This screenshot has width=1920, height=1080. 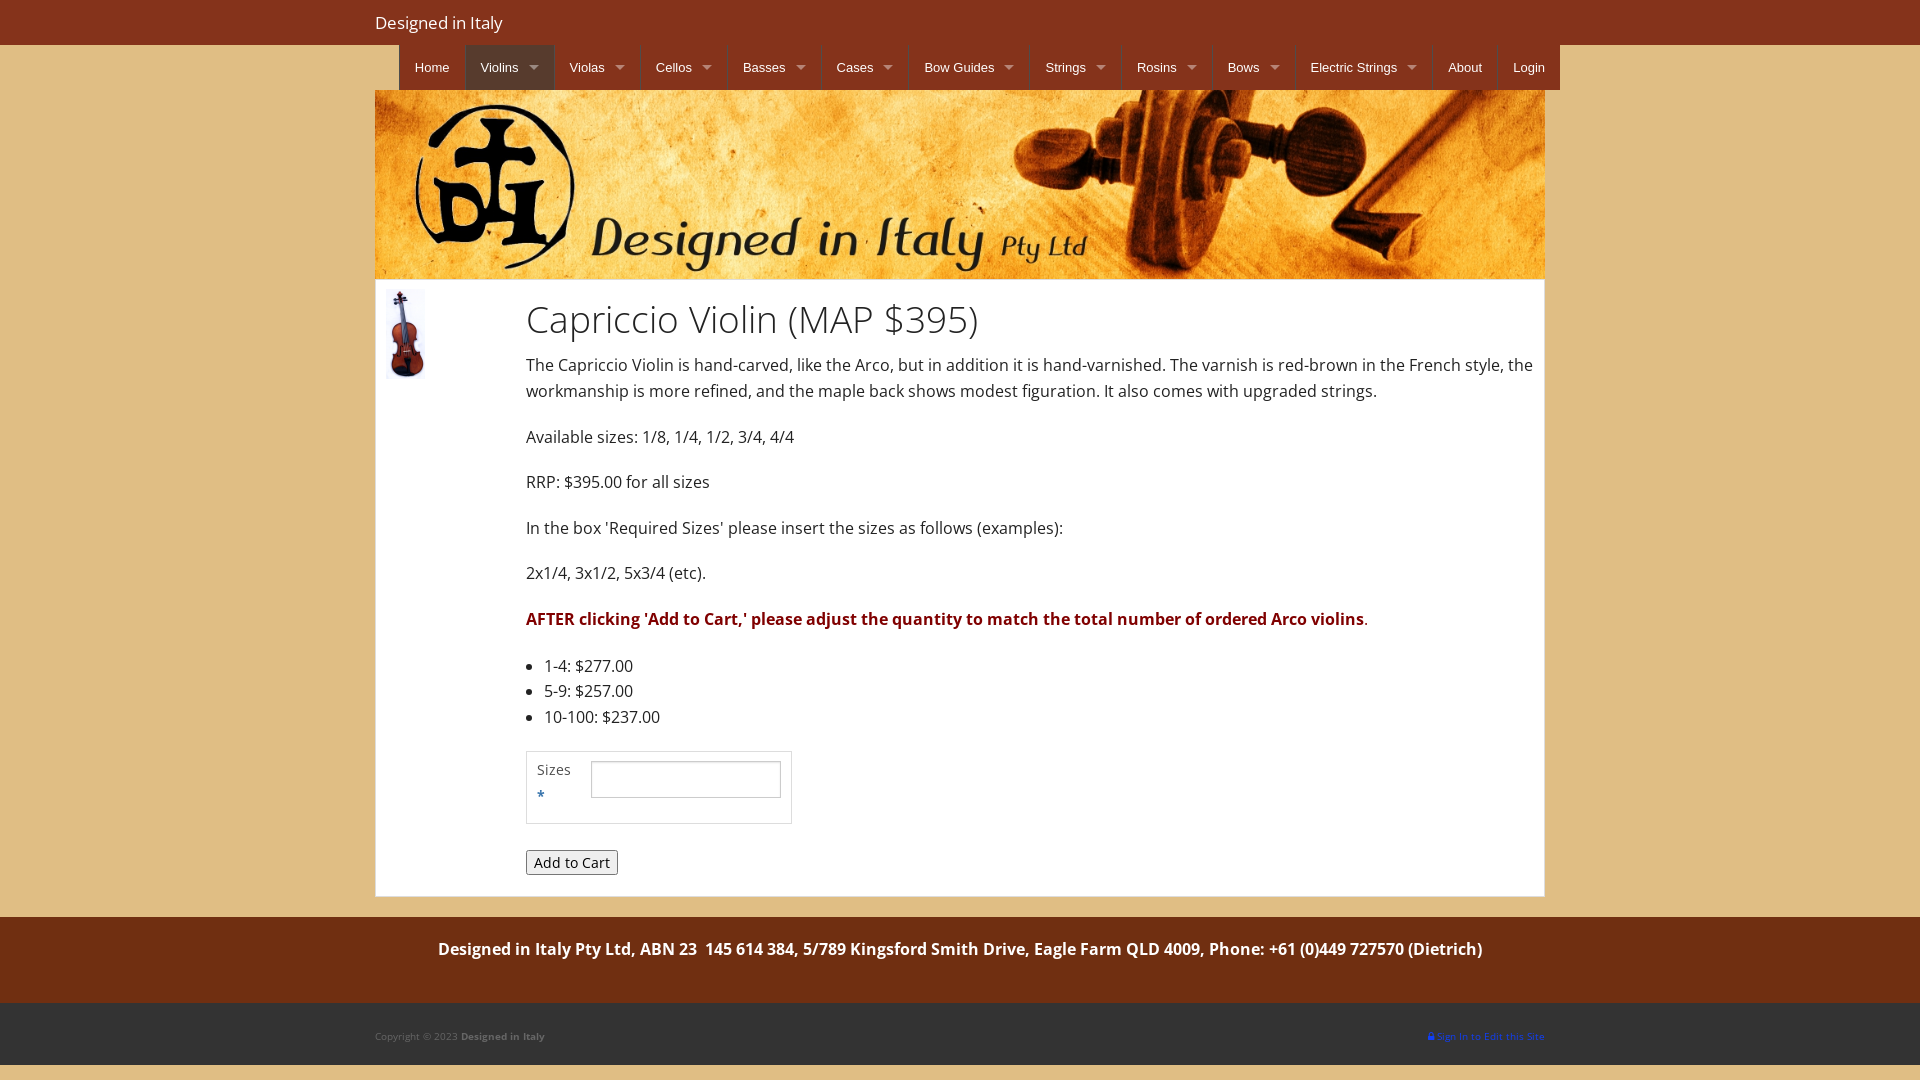 What do you see at coordinates (774, 68) in the screenshot?
I see `Basses` at bounding box center [774, 68].